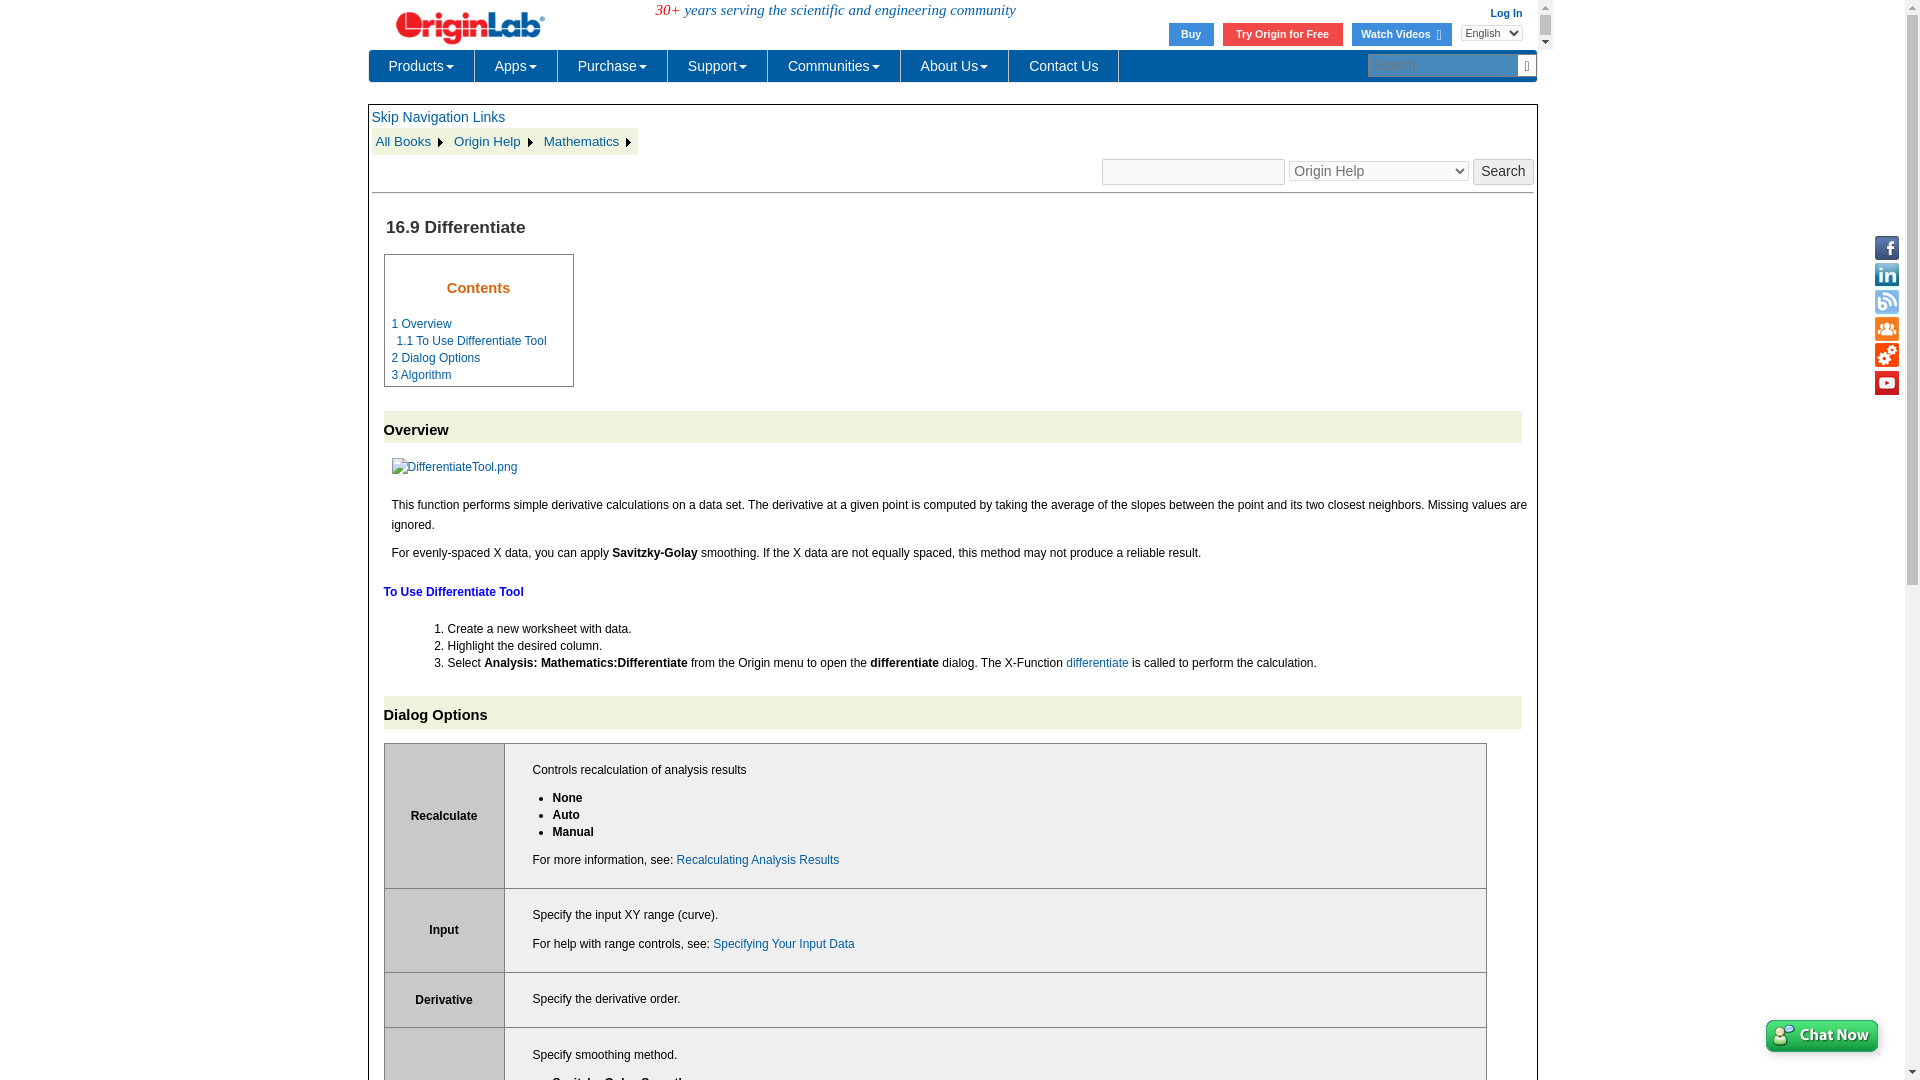 This screenshot has height=1080, width=1920. I want to click on Products, so click(421, 66).